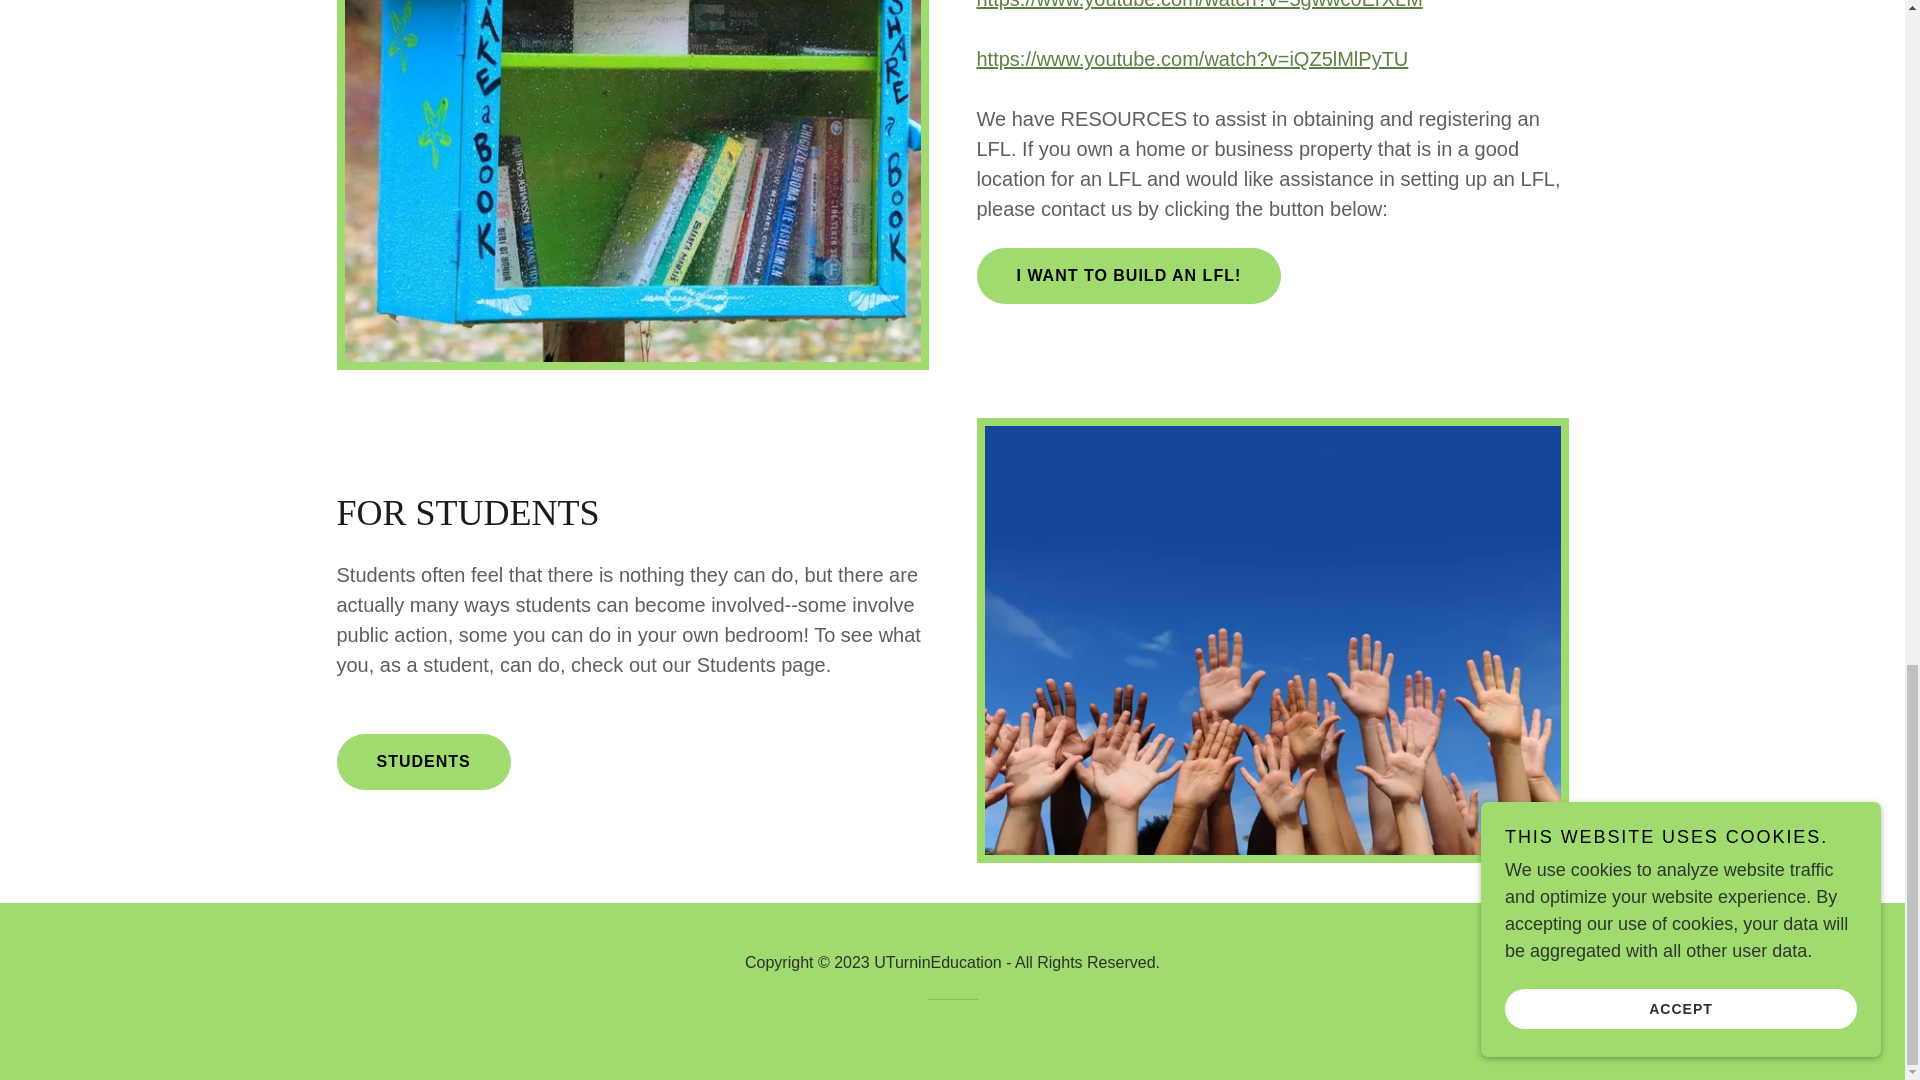  What do you see at coordinates (1128, 276) in the screenshot?
I see `I WANT TO BUILD AN LFL!` at bounding box center [1128, 276].